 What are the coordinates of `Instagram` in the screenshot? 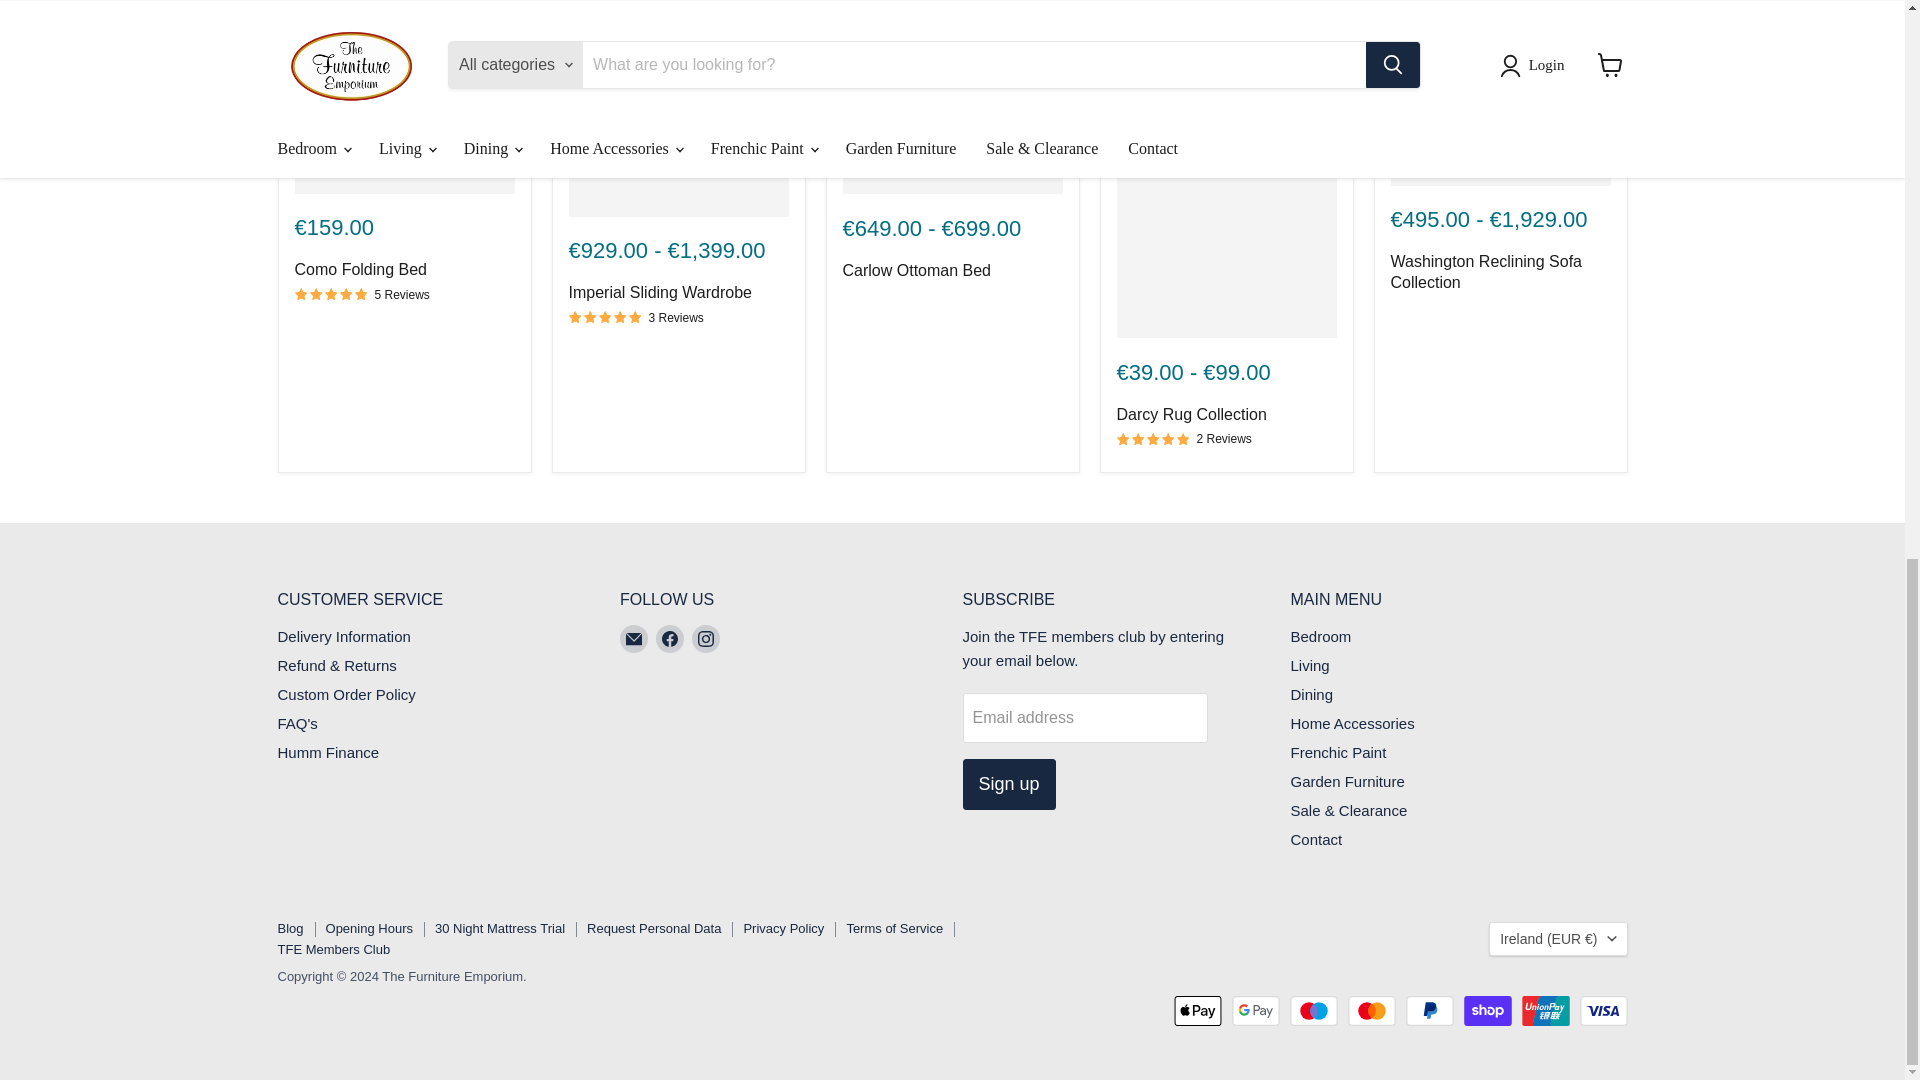 It's located at (706, 639).